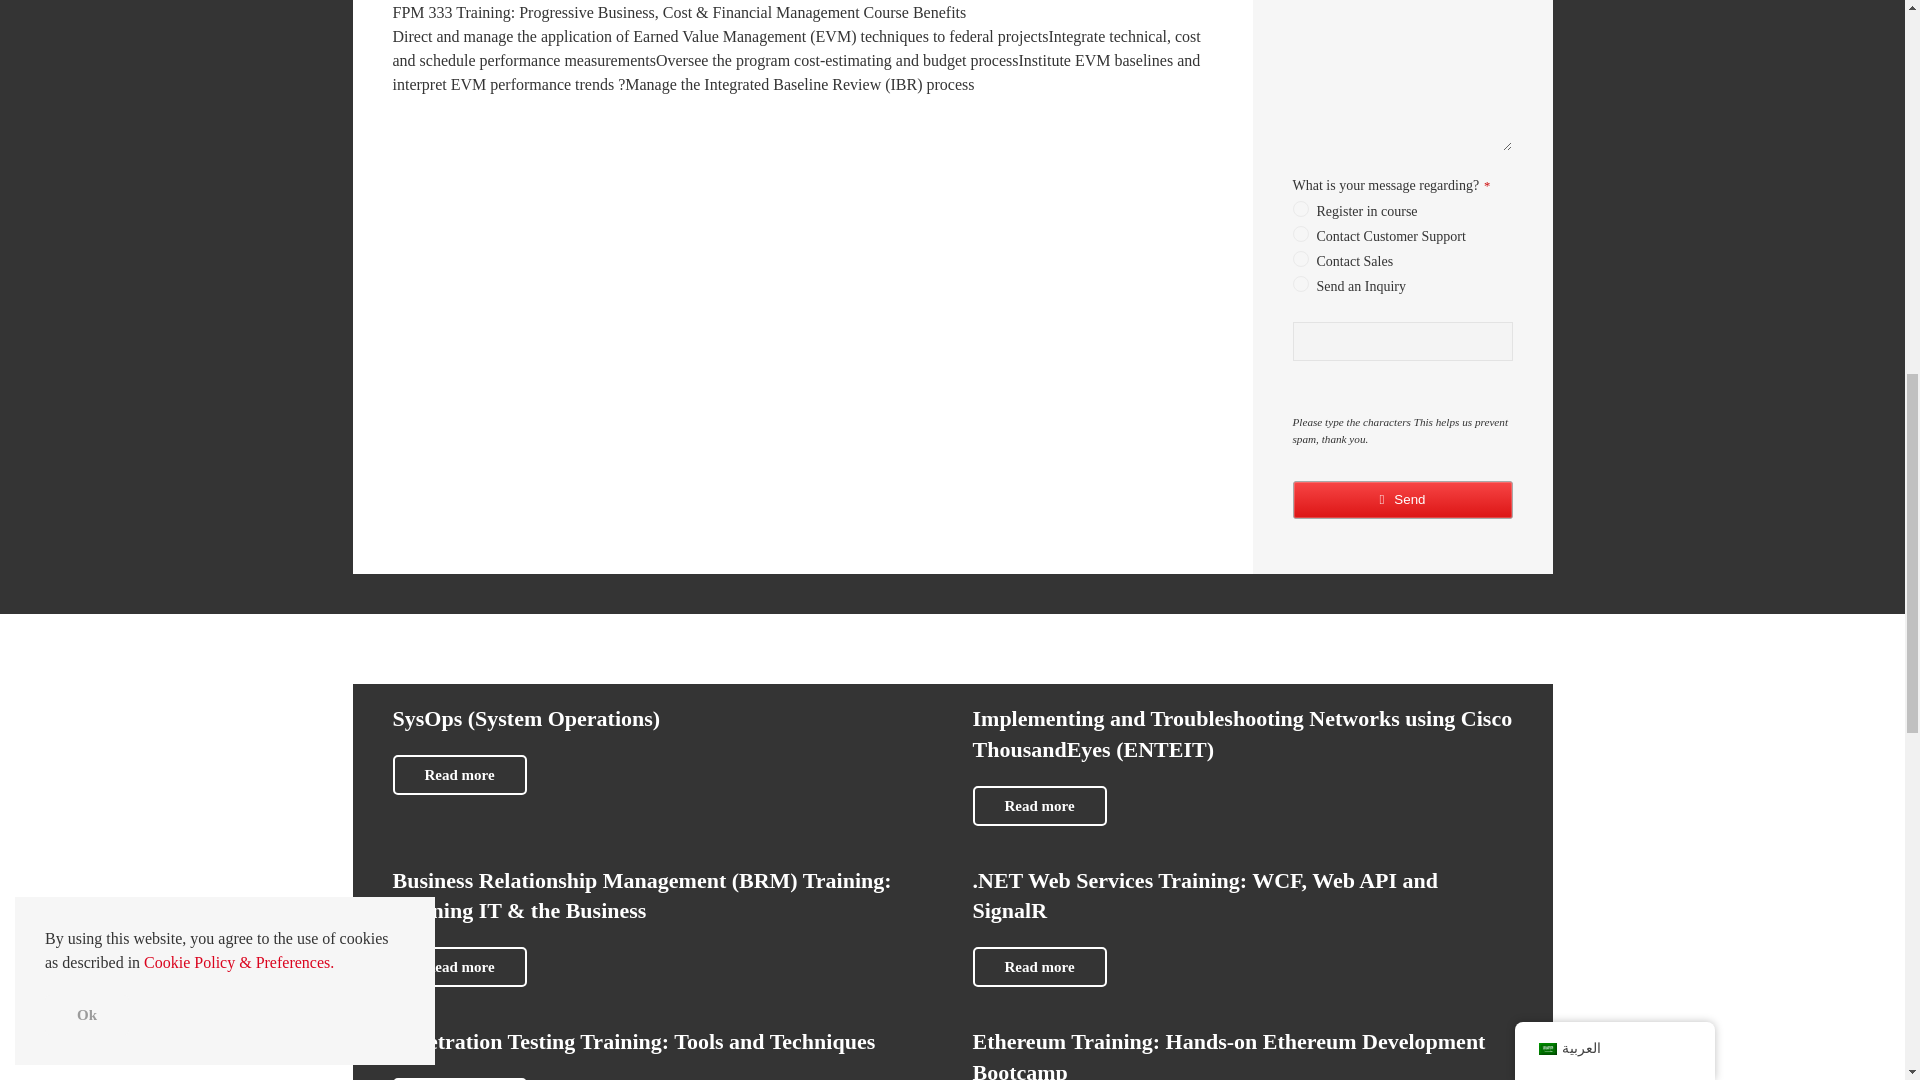 This screenshot has height=1080, width=1920. What do you see at coordinates (458, 774) in the screenshot?
I see `Read more` at bounding box center [458, 774].